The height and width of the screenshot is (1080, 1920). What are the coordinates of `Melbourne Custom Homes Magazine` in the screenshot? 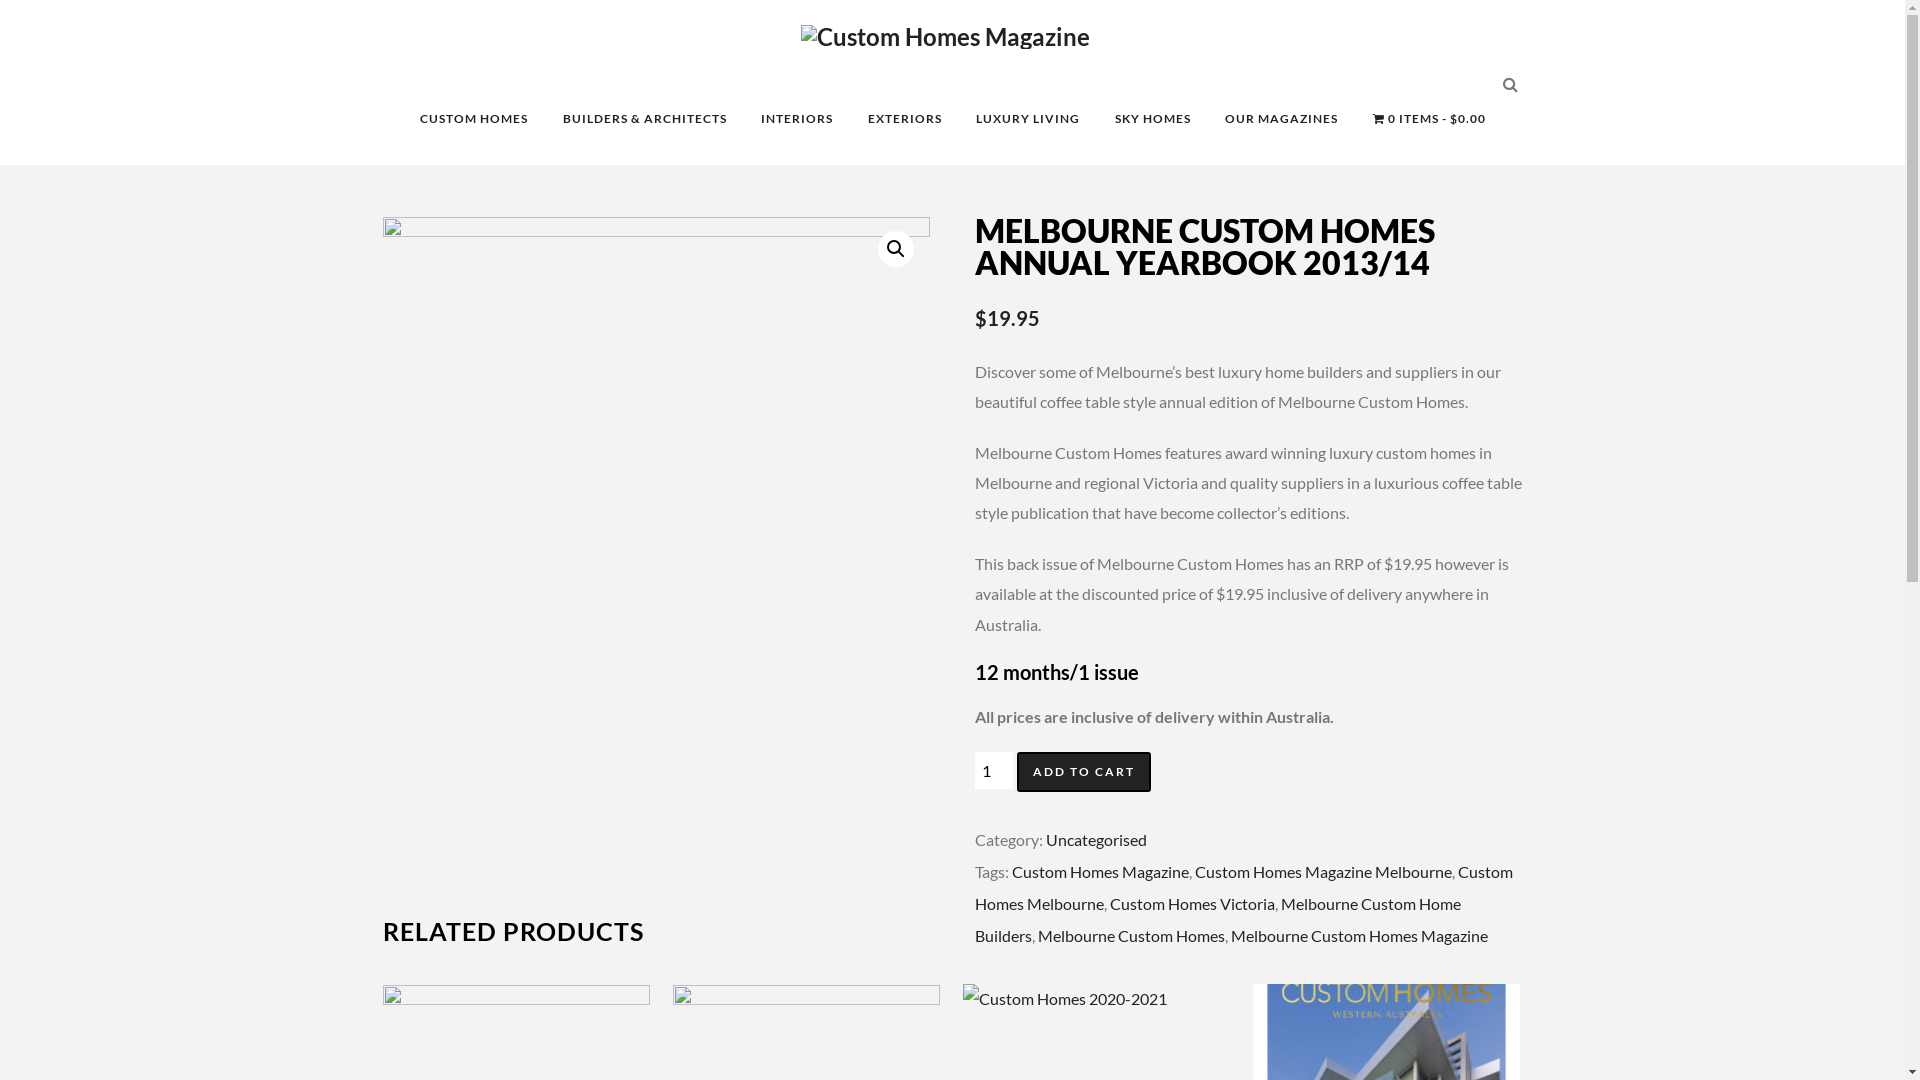 It's located at (1360, 936).